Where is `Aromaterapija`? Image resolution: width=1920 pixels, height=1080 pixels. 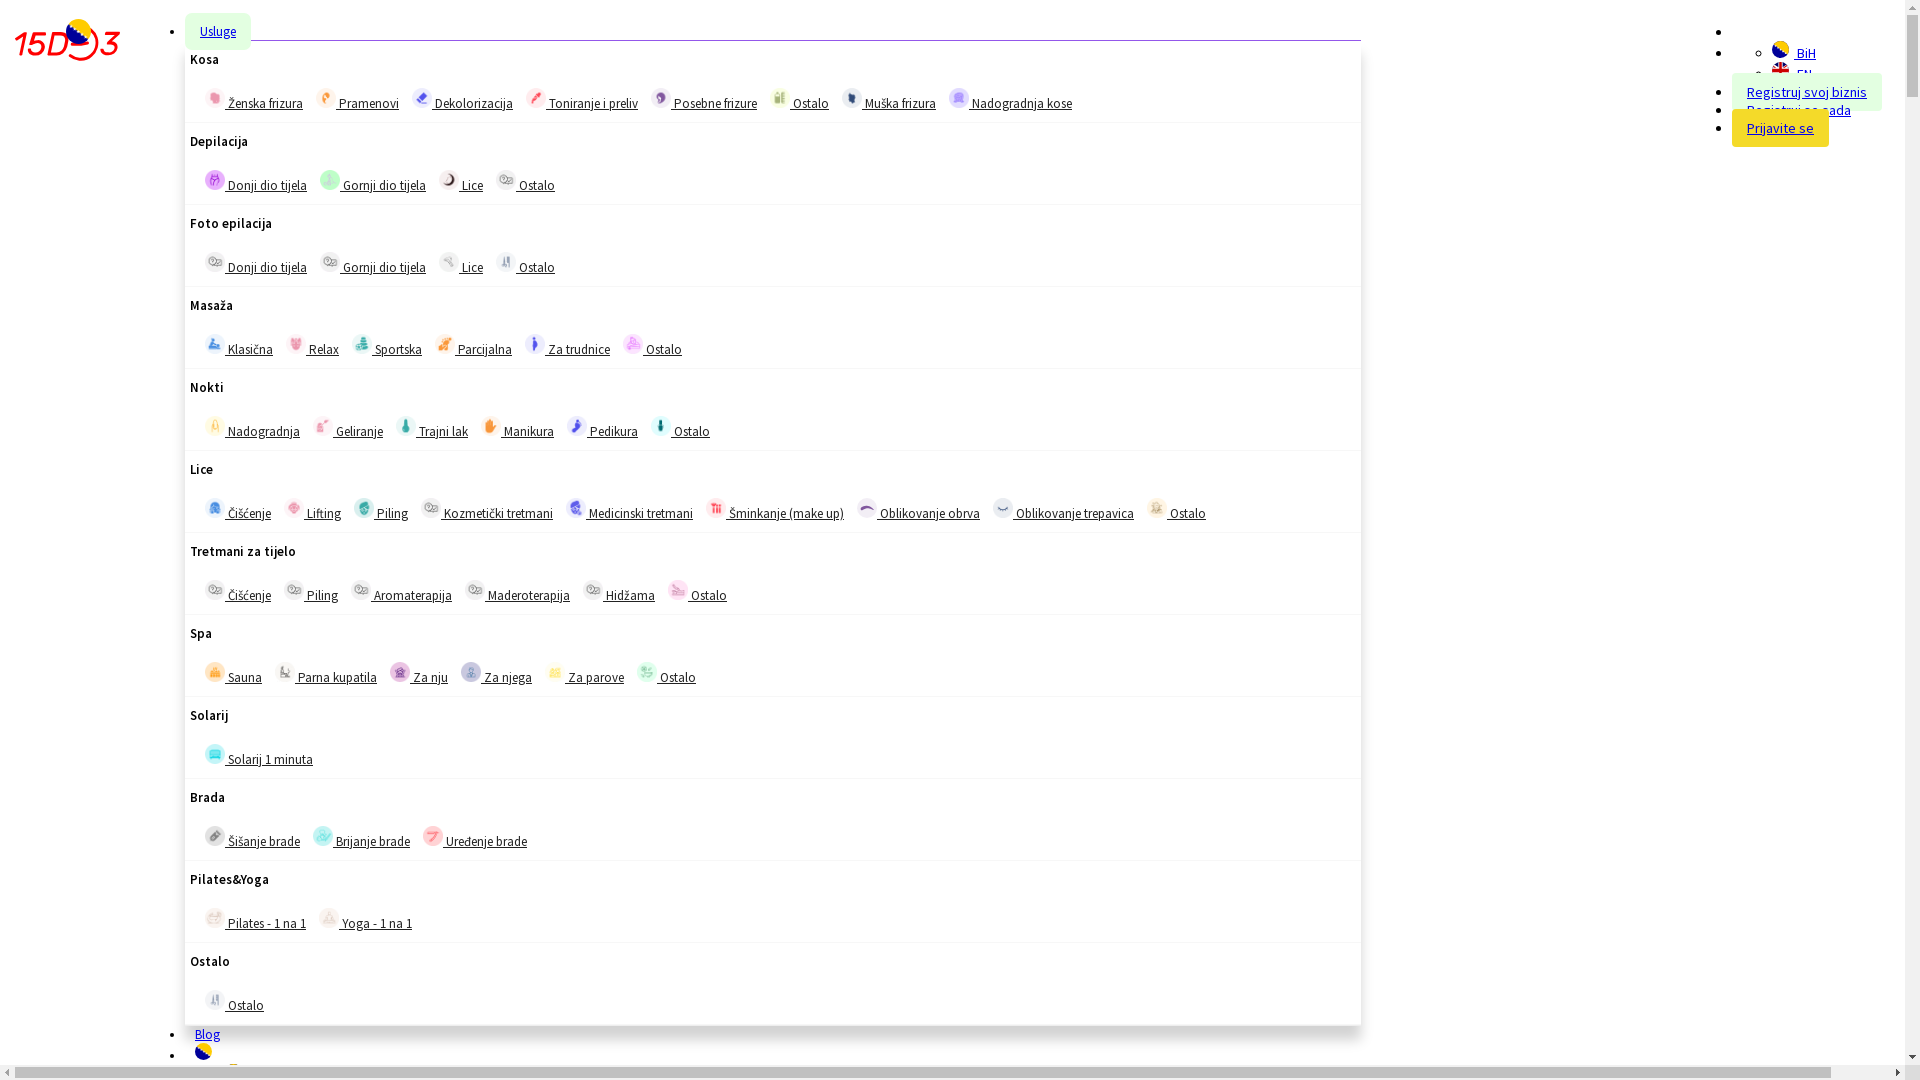
Aromaterapija is located at coordinates (402, 592).